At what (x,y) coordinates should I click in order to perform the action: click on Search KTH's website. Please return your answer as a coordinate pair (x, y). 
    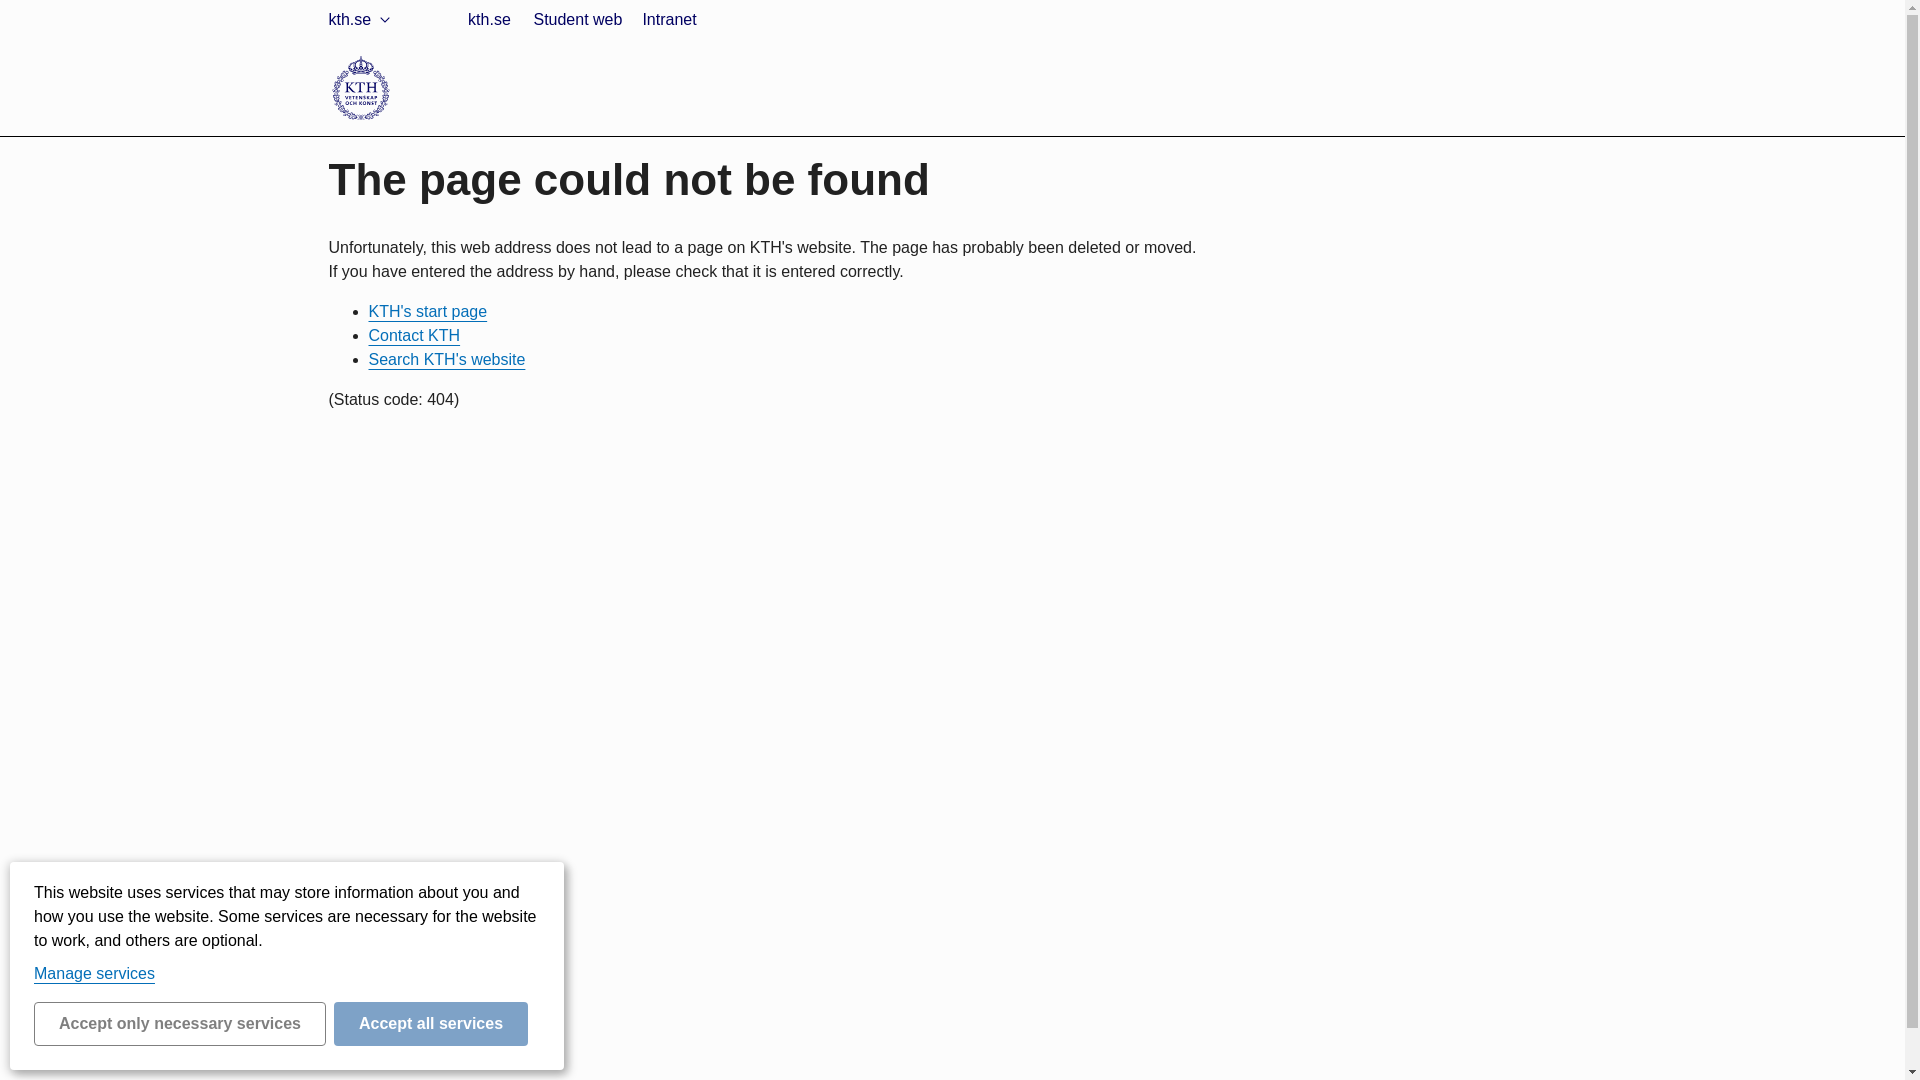
    Looking at the image, I should click on (446, 360).